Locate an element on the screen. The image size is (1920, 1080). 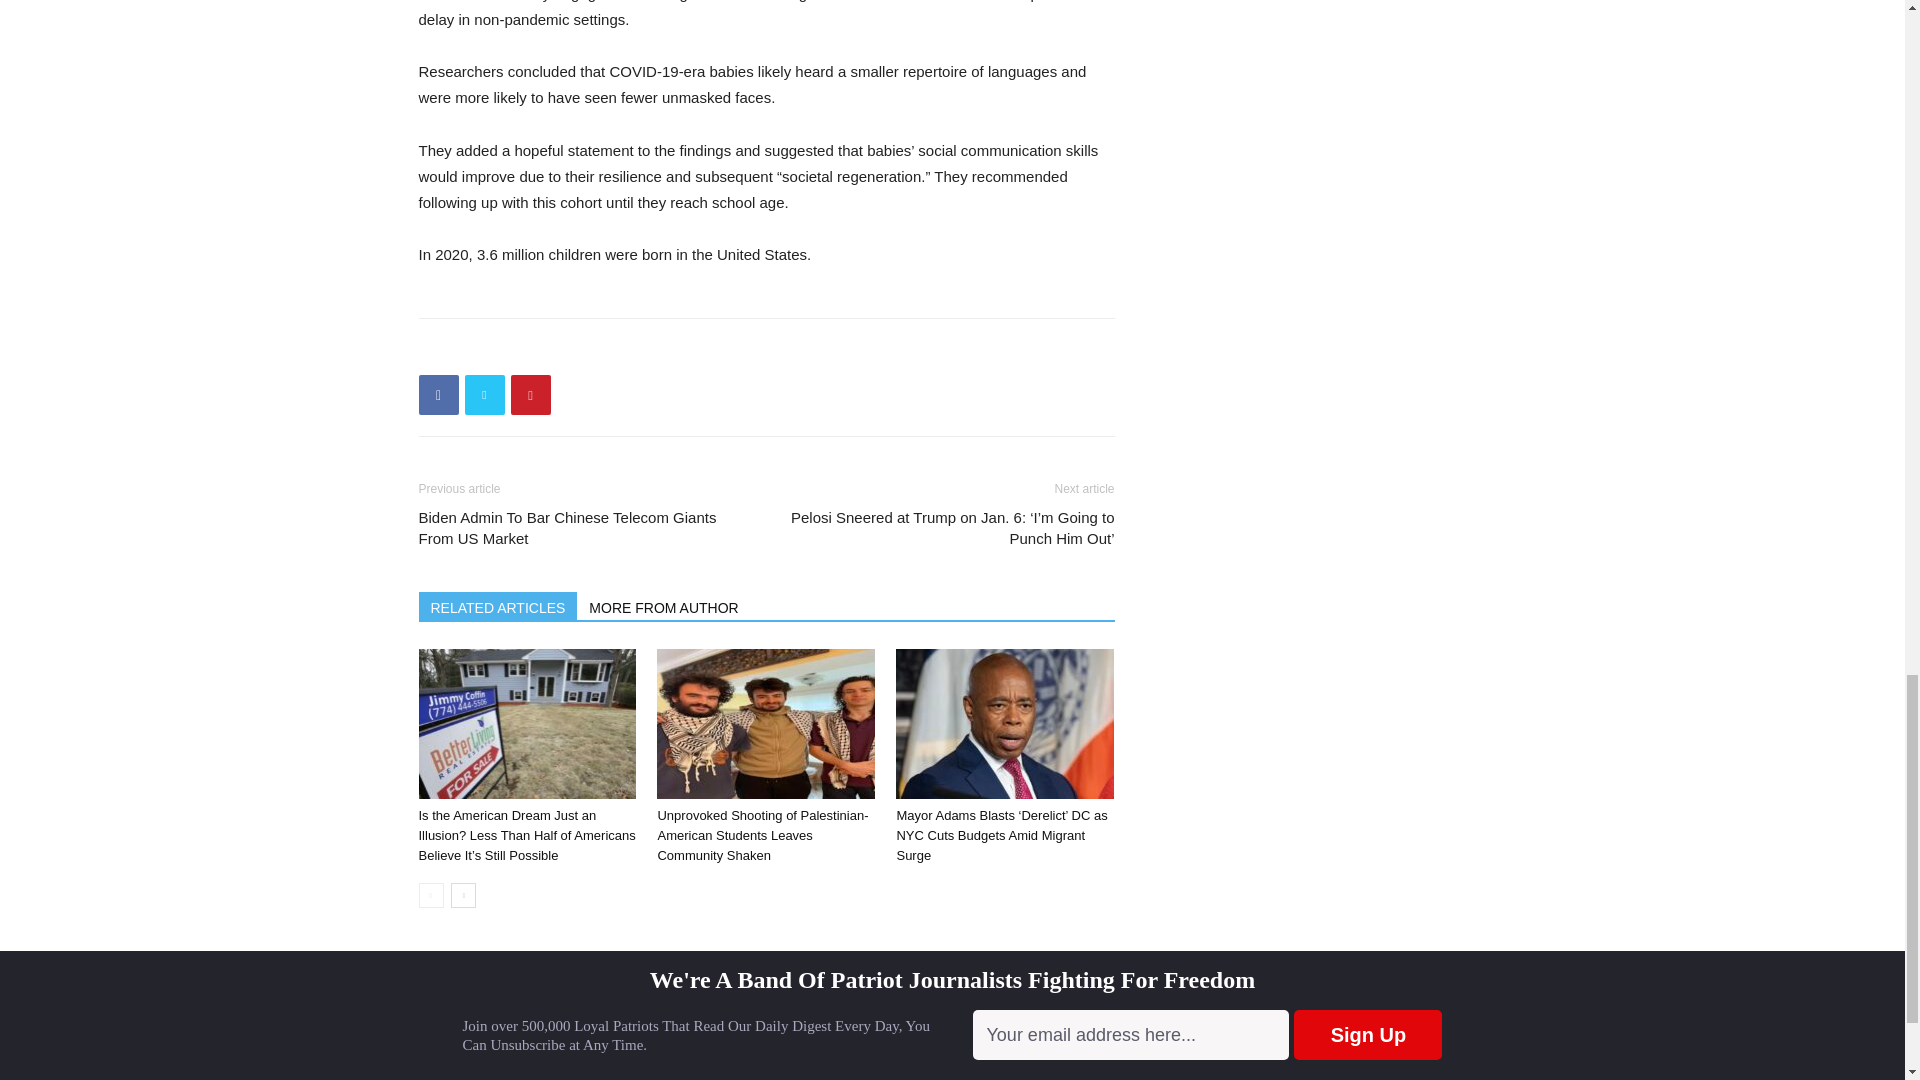
Biden Admin To Bar Chinese Telecom Giants From US Market is located at coordinates (580, 527).